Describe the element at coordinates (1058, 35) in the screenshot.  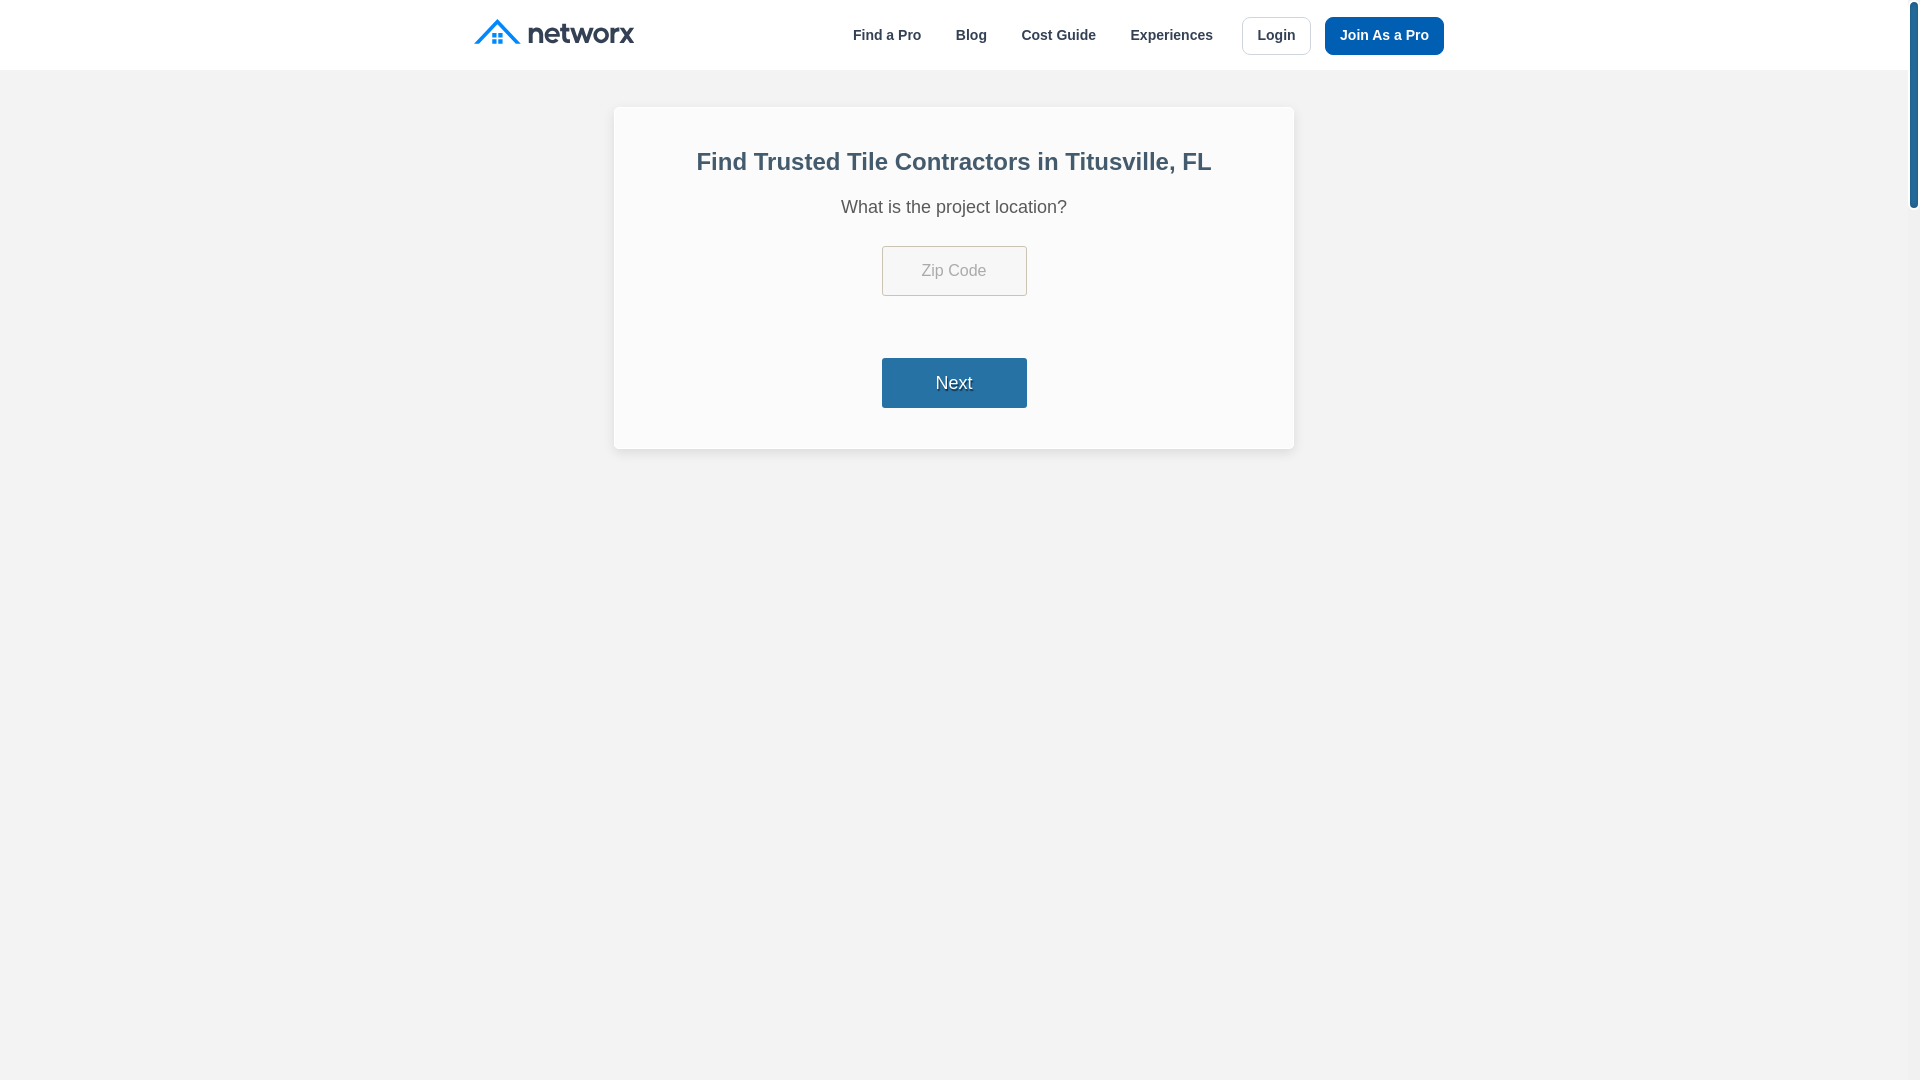
I see `Cost Guide` at that location.